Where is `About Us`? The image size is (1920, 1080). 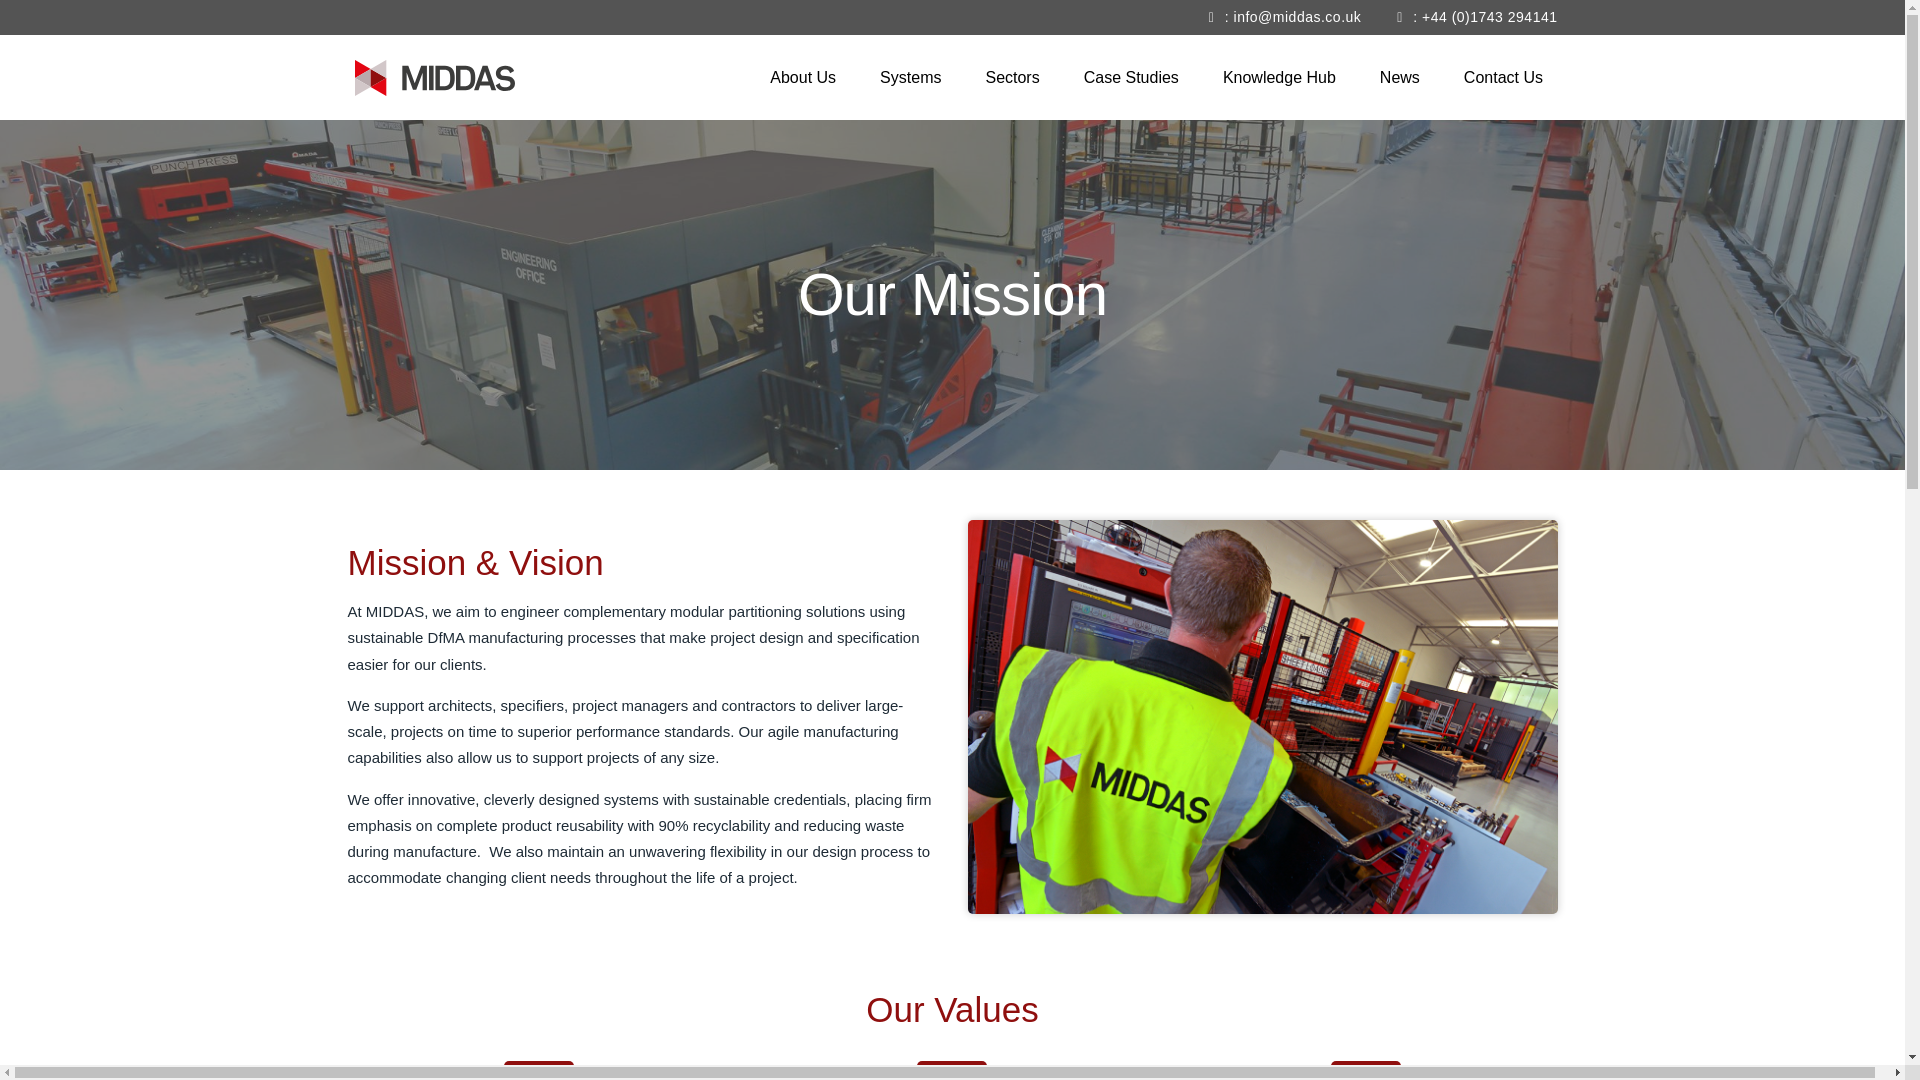
About Us is located at coordinates (802, 76).